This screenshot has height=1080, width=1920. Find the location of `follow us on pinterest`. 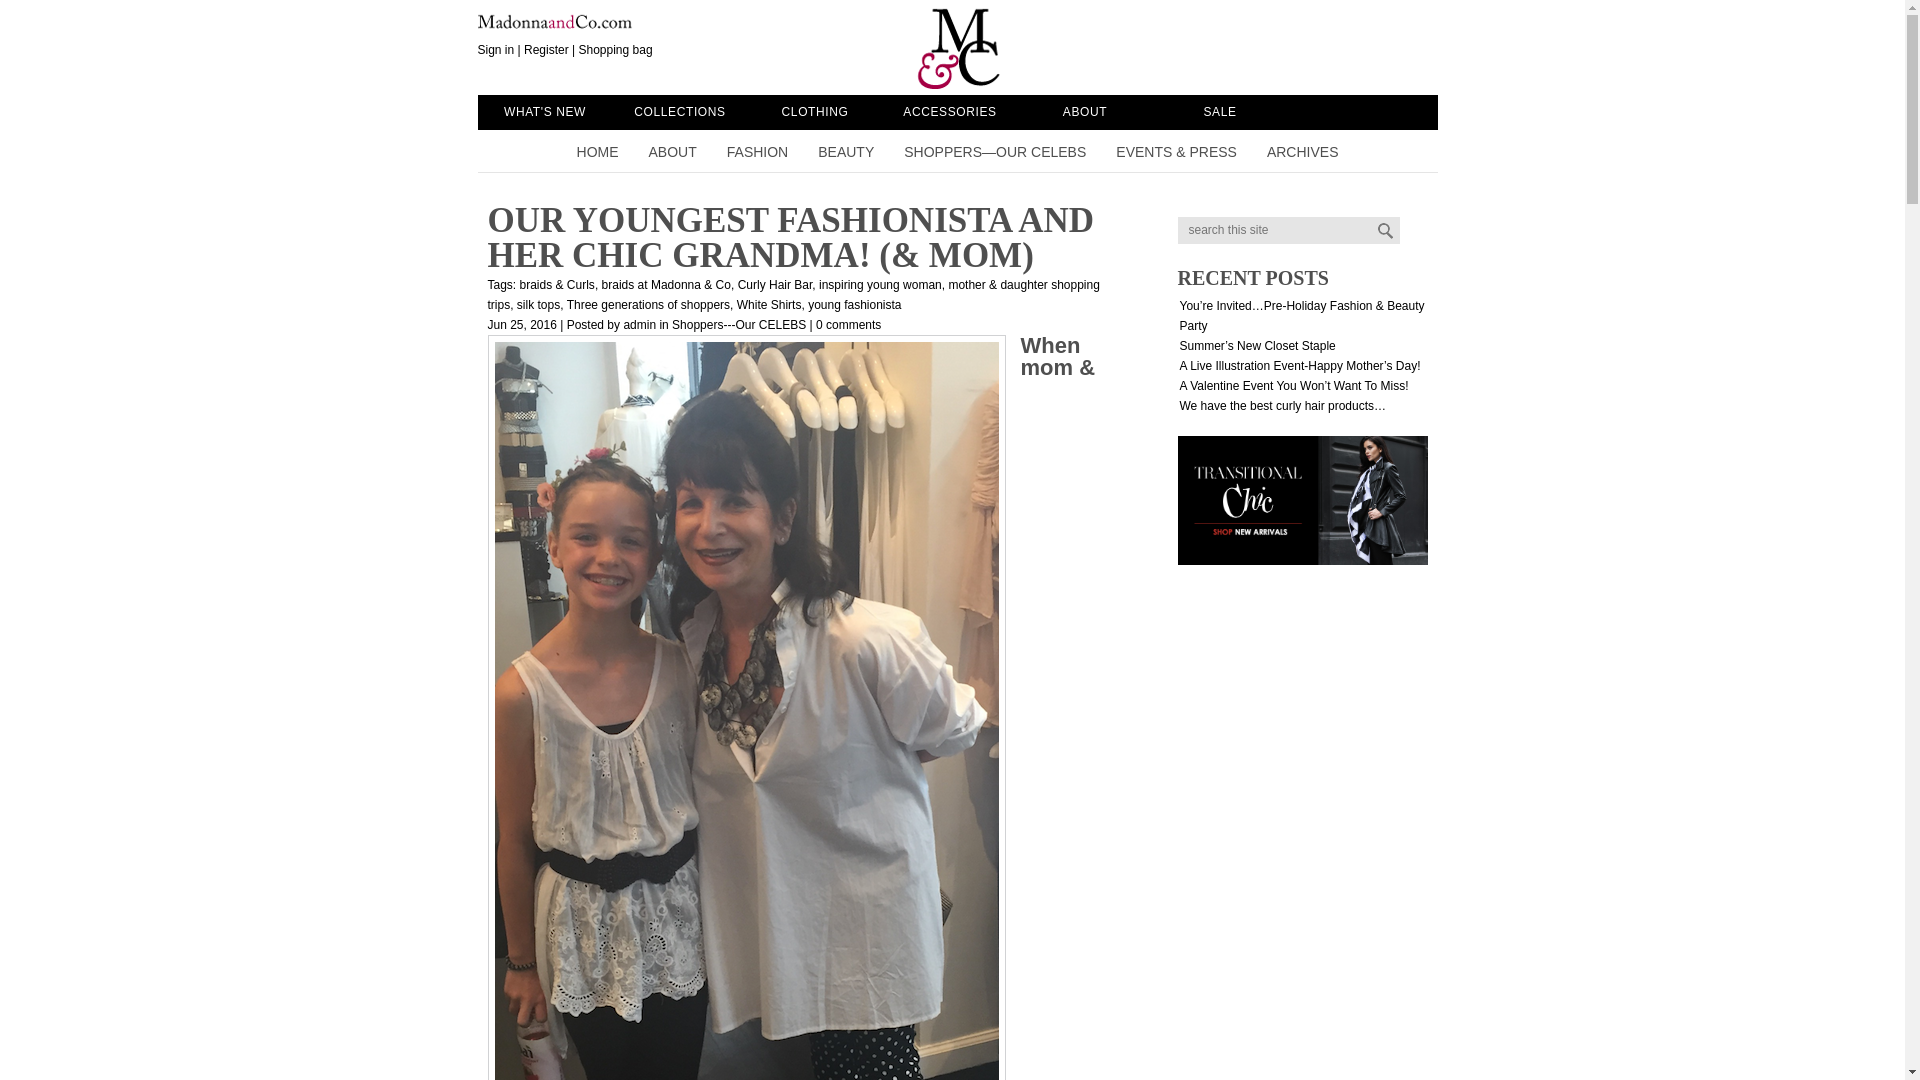

follow us on pinterest is located at coordinates (1360, 28).